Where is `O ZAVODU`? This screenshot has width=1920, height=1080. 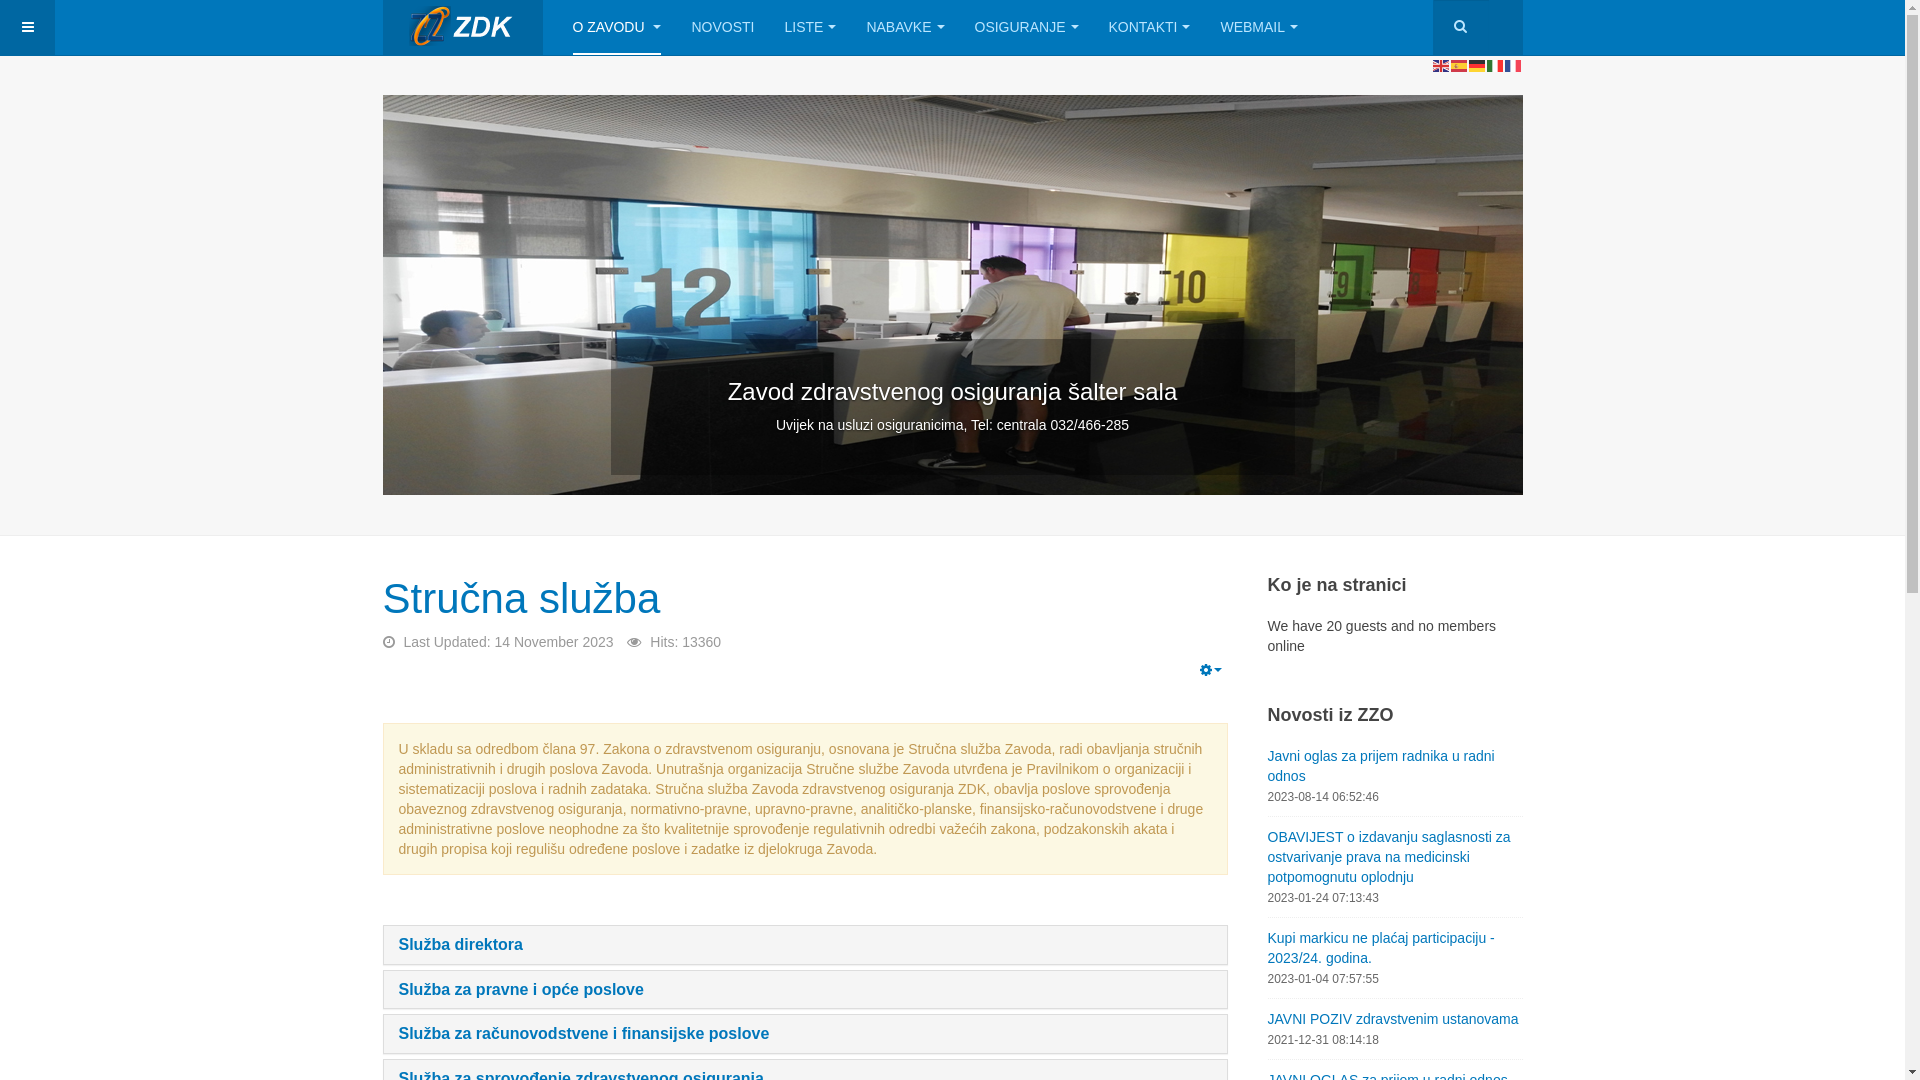 O ZAVODU is located at coordinates (616, 28).